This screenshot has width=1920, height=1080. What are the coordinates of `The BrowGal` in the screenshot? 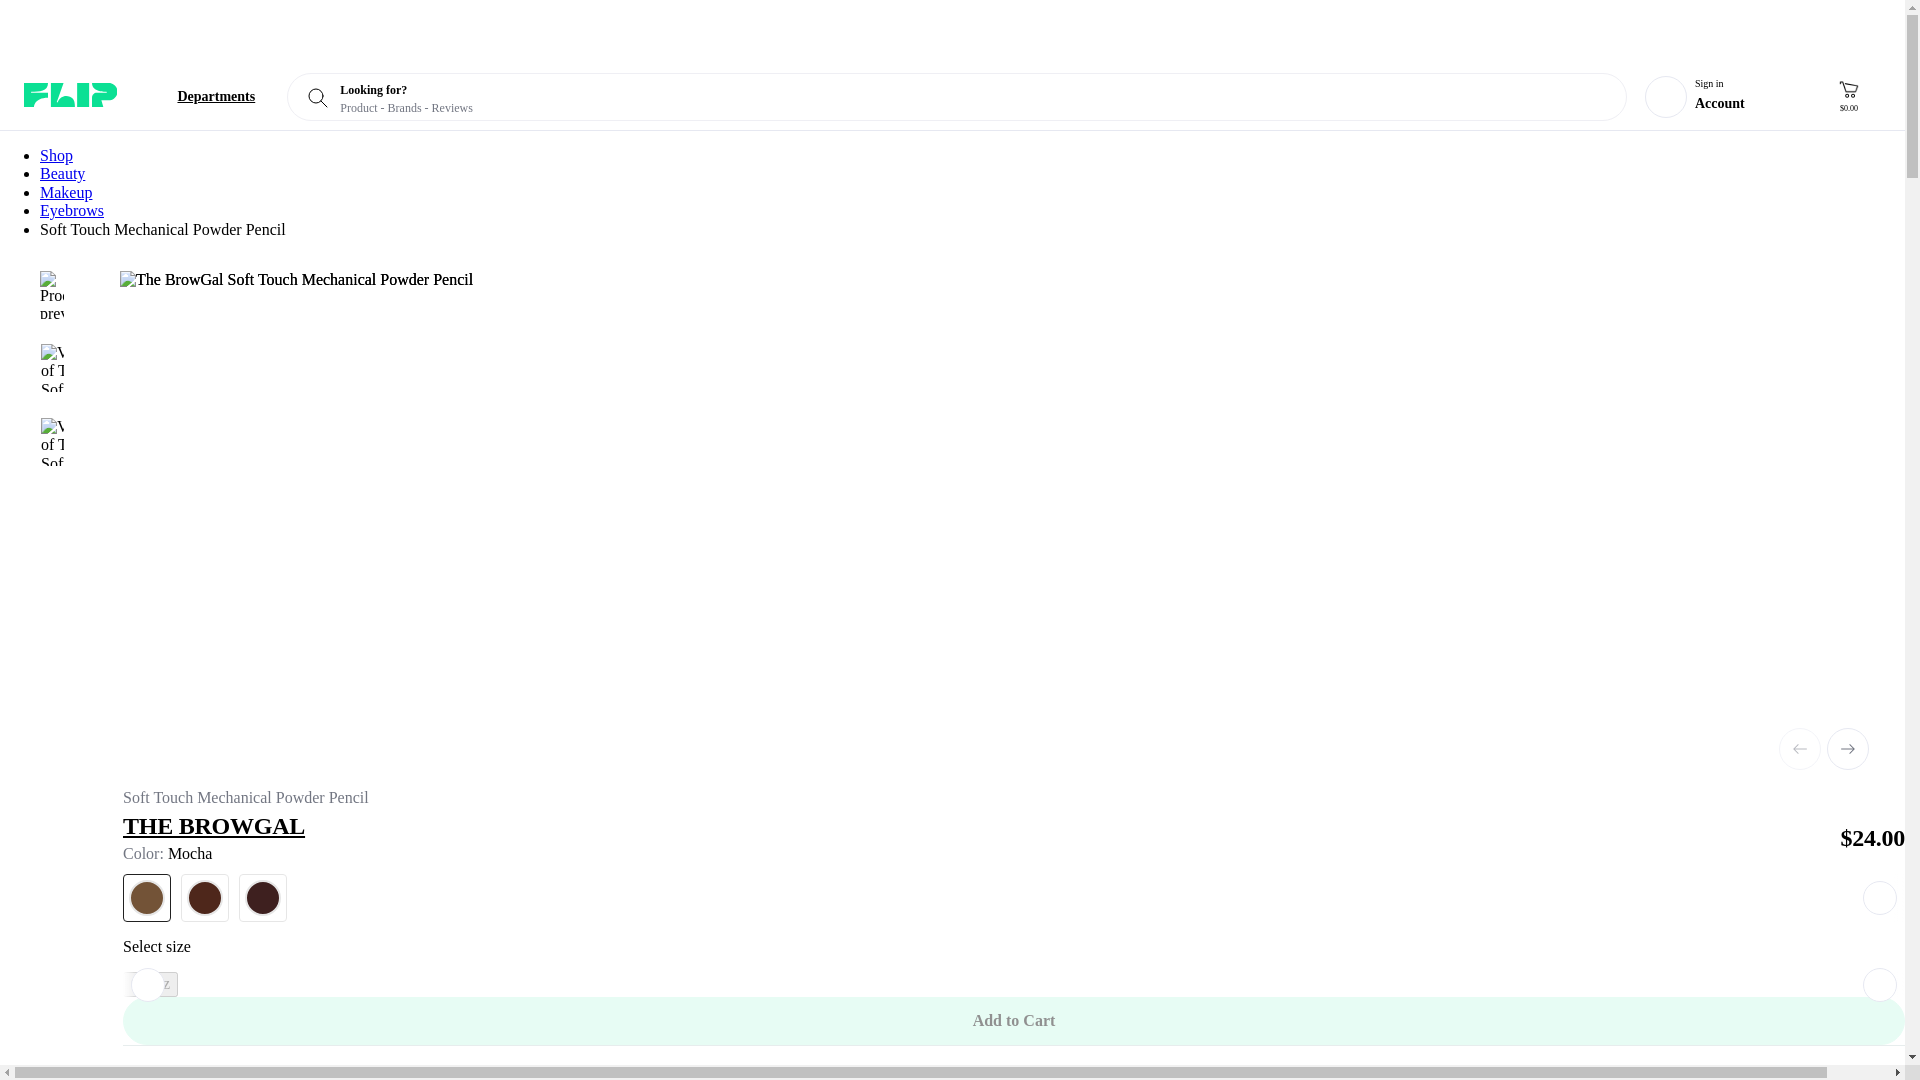 It's located at (974, 826).